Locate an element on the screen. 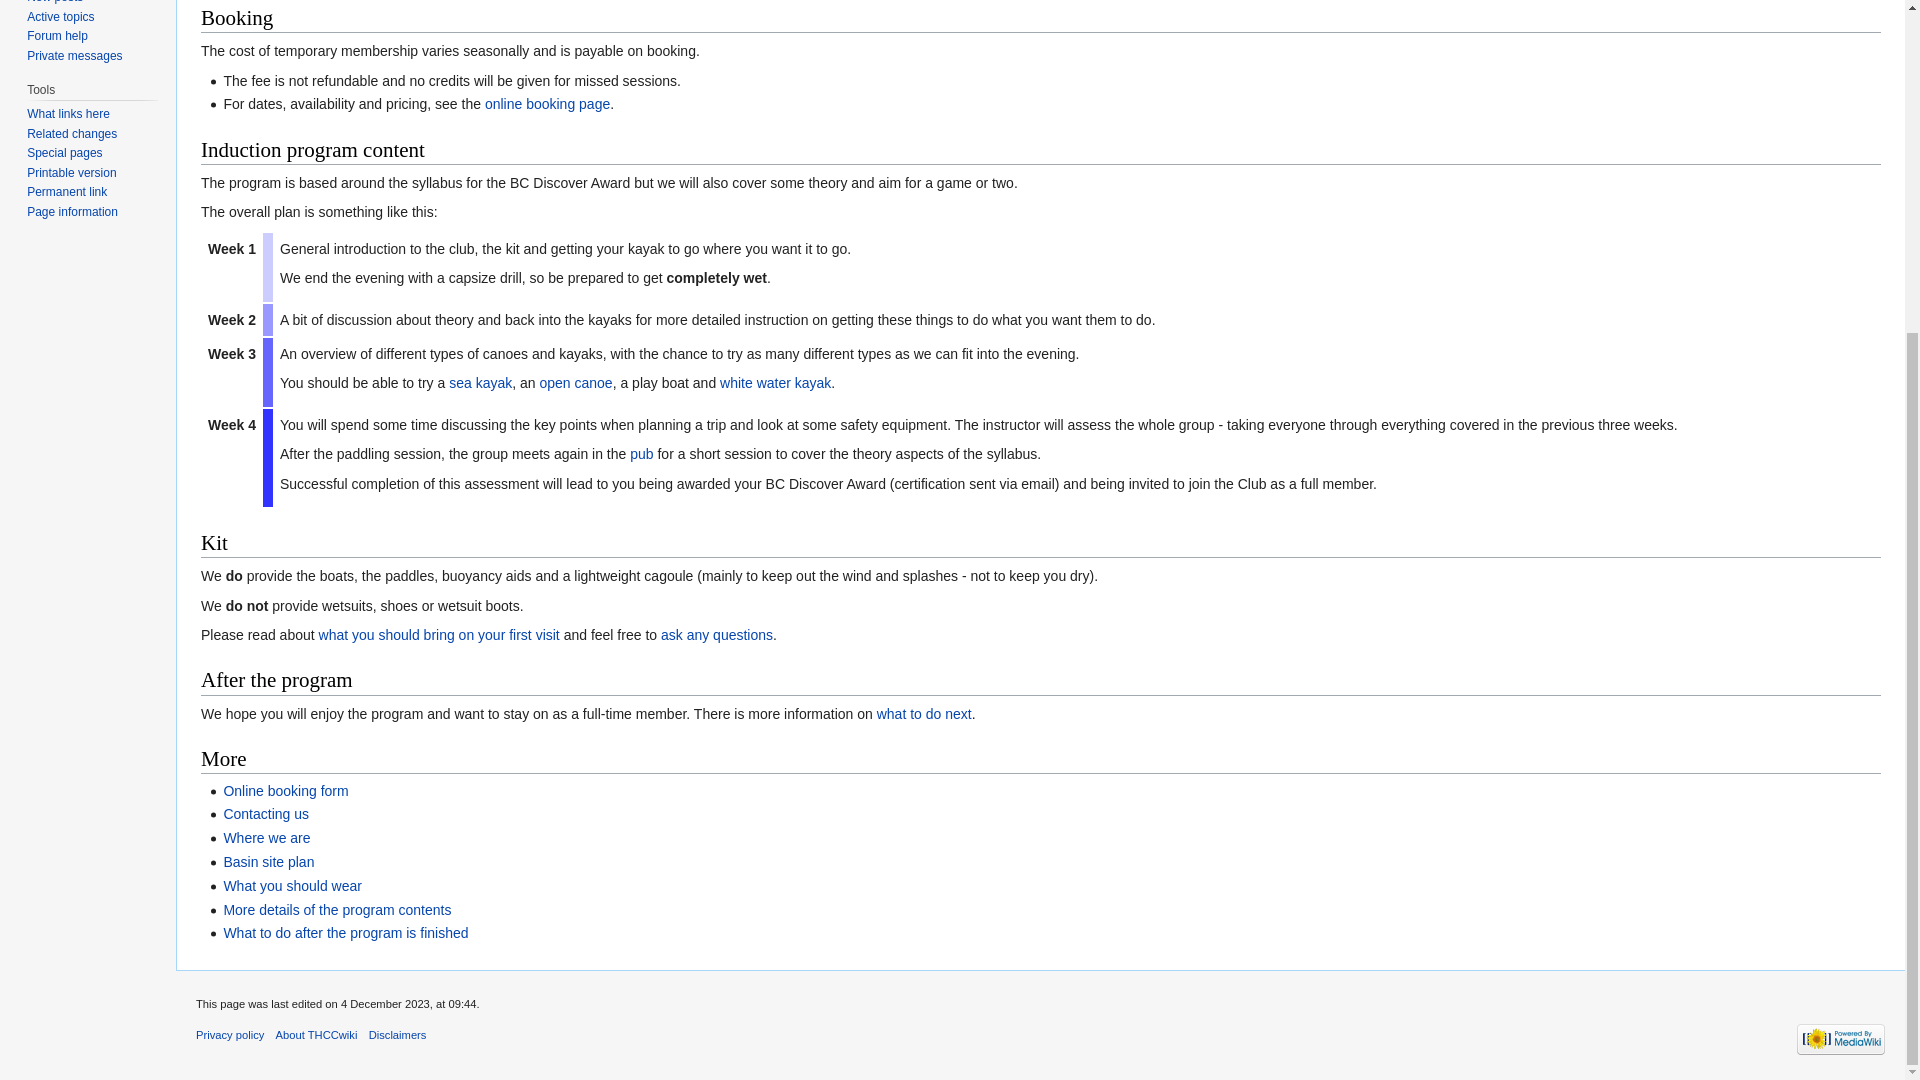 This screenshot has height=1080, width=1920. Contacting us is located at coordinates (266, 813).